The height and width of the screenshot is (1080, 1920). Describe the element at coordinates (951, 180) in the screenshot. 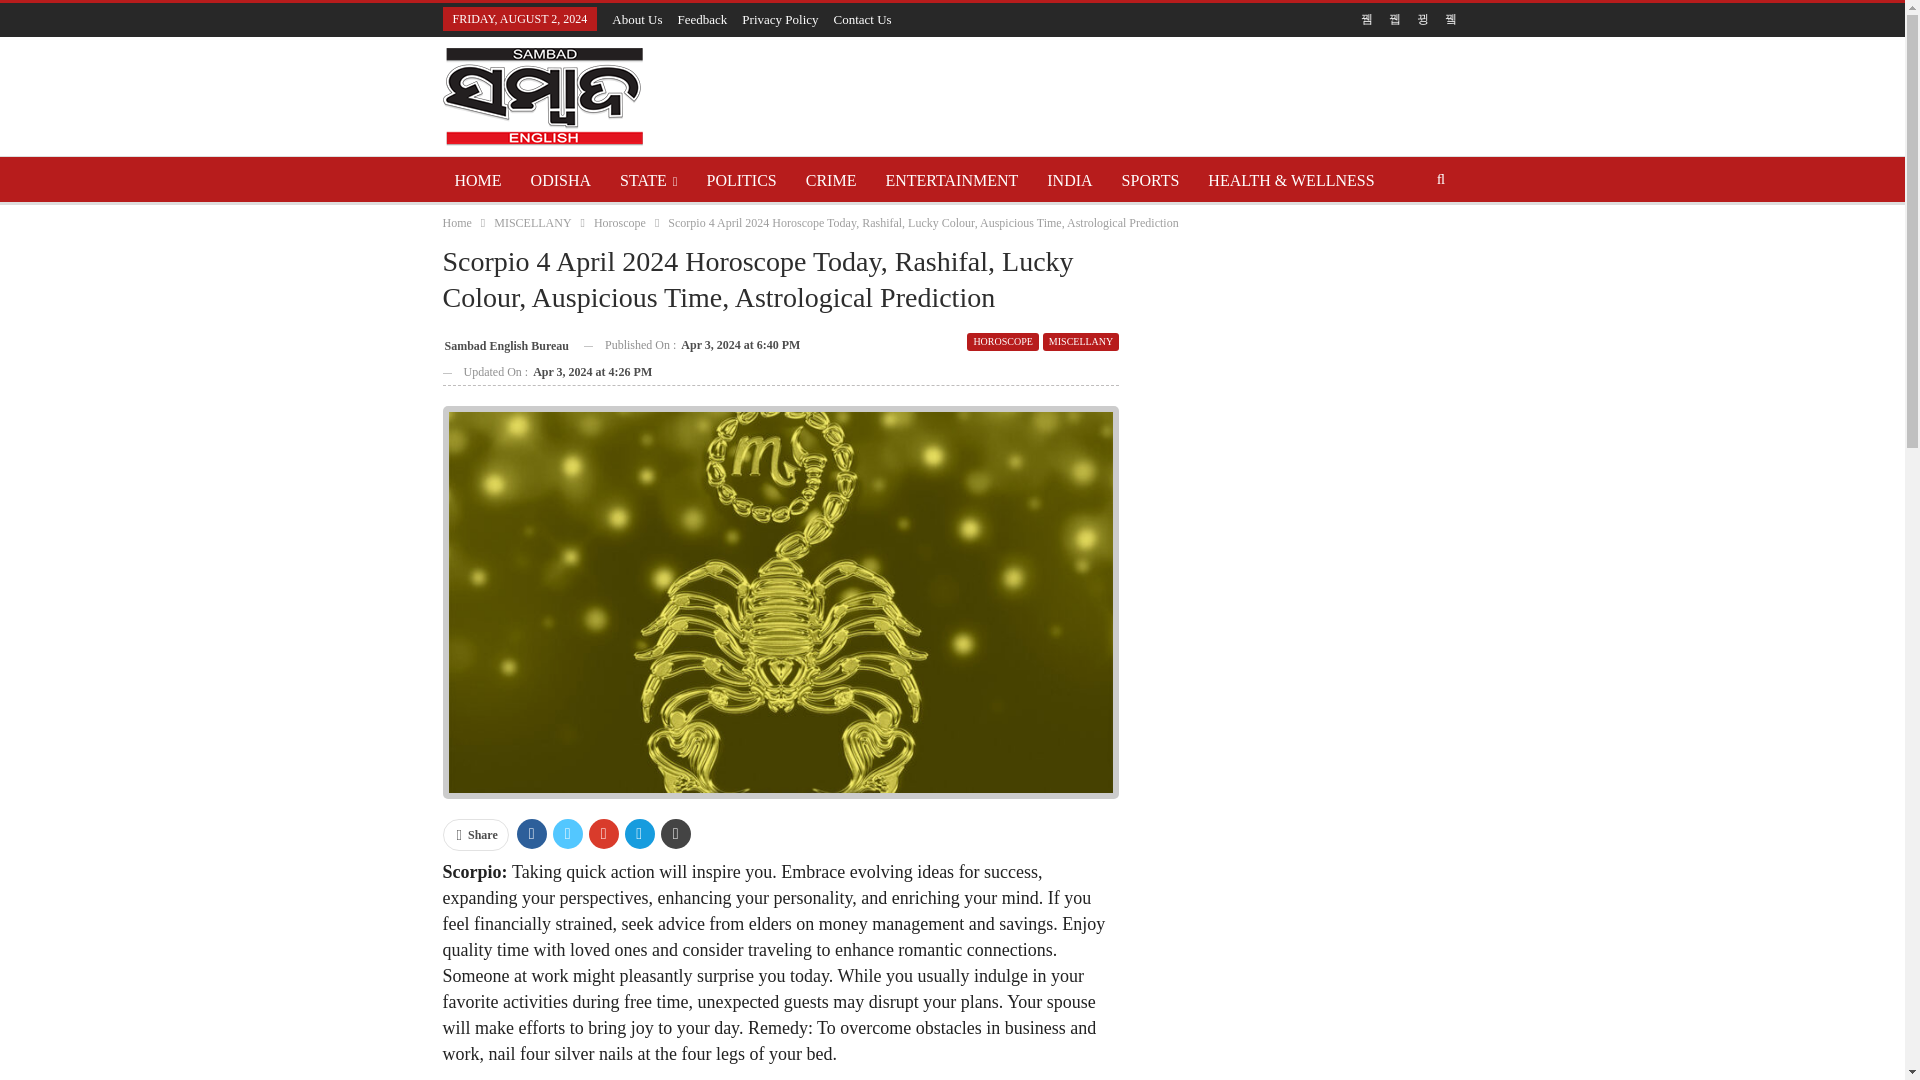

I see `ENTERTAINMENT` at that location.